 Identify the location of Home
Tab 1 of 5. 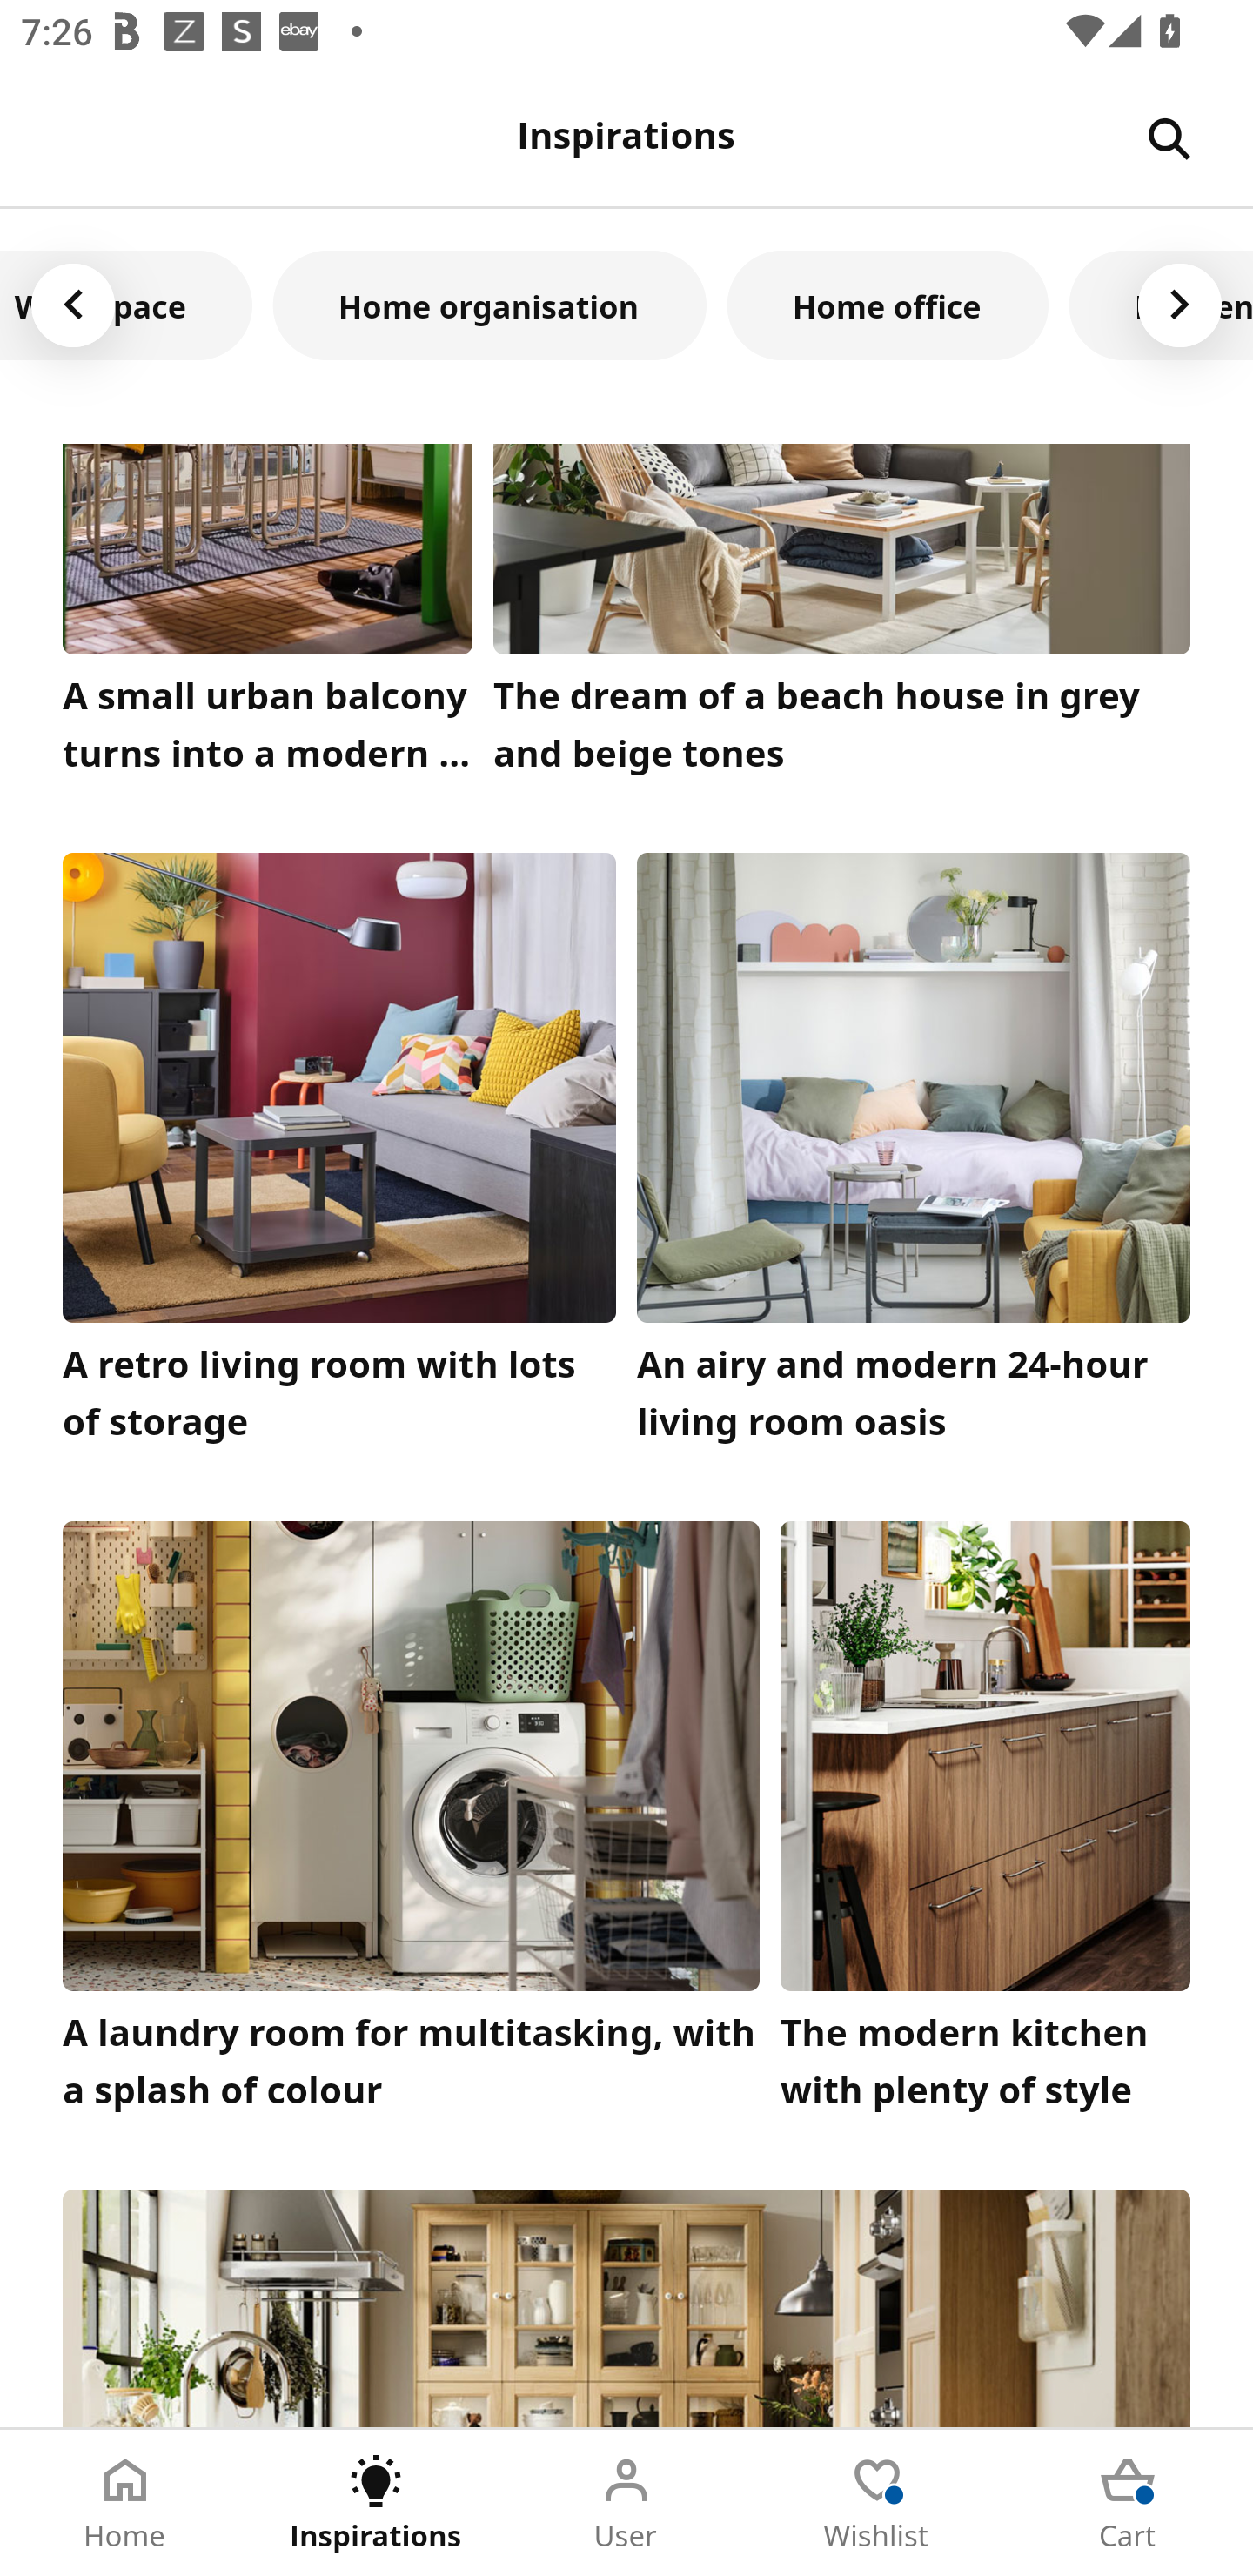
(125, 2503).